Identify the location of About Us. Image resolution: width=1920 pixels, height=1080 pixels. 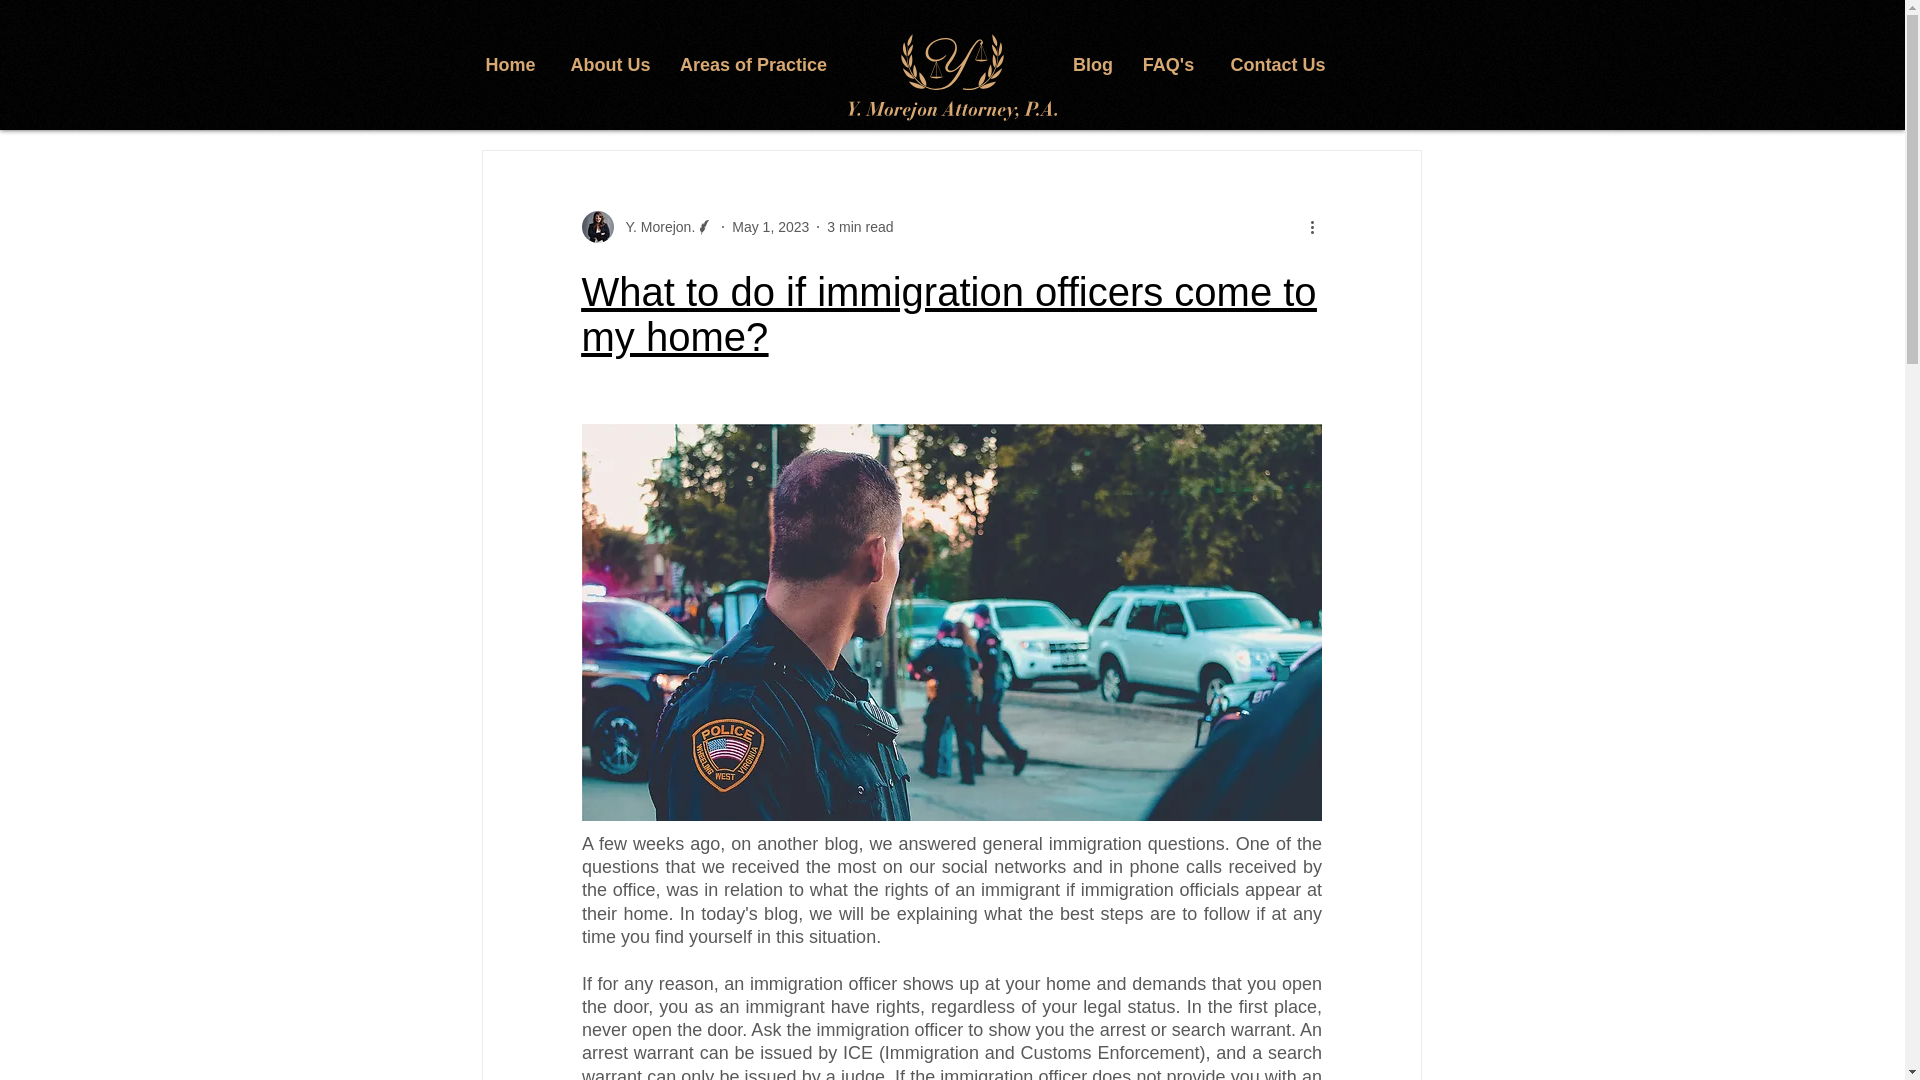
(610, 65).